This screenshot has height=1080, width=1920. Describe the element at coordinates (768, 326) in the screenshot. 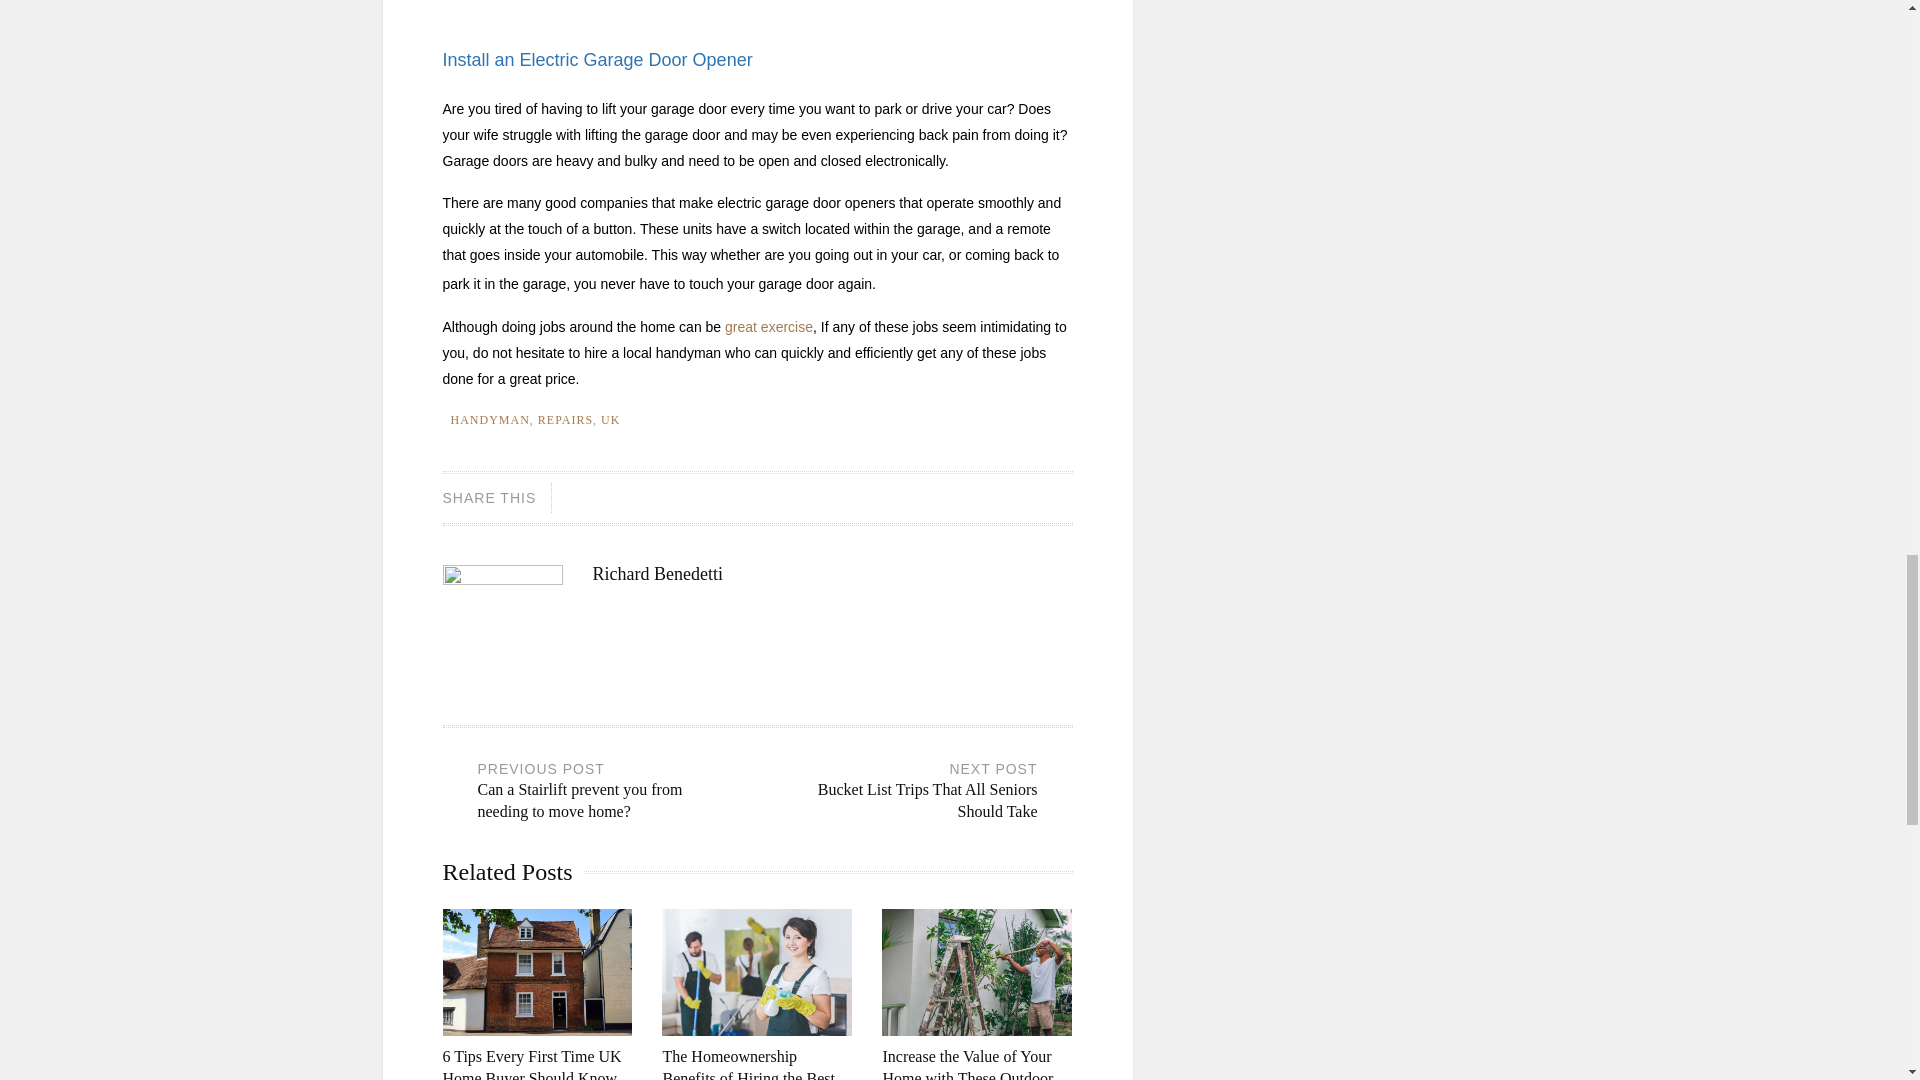

I see `REPAIRS` at that location.